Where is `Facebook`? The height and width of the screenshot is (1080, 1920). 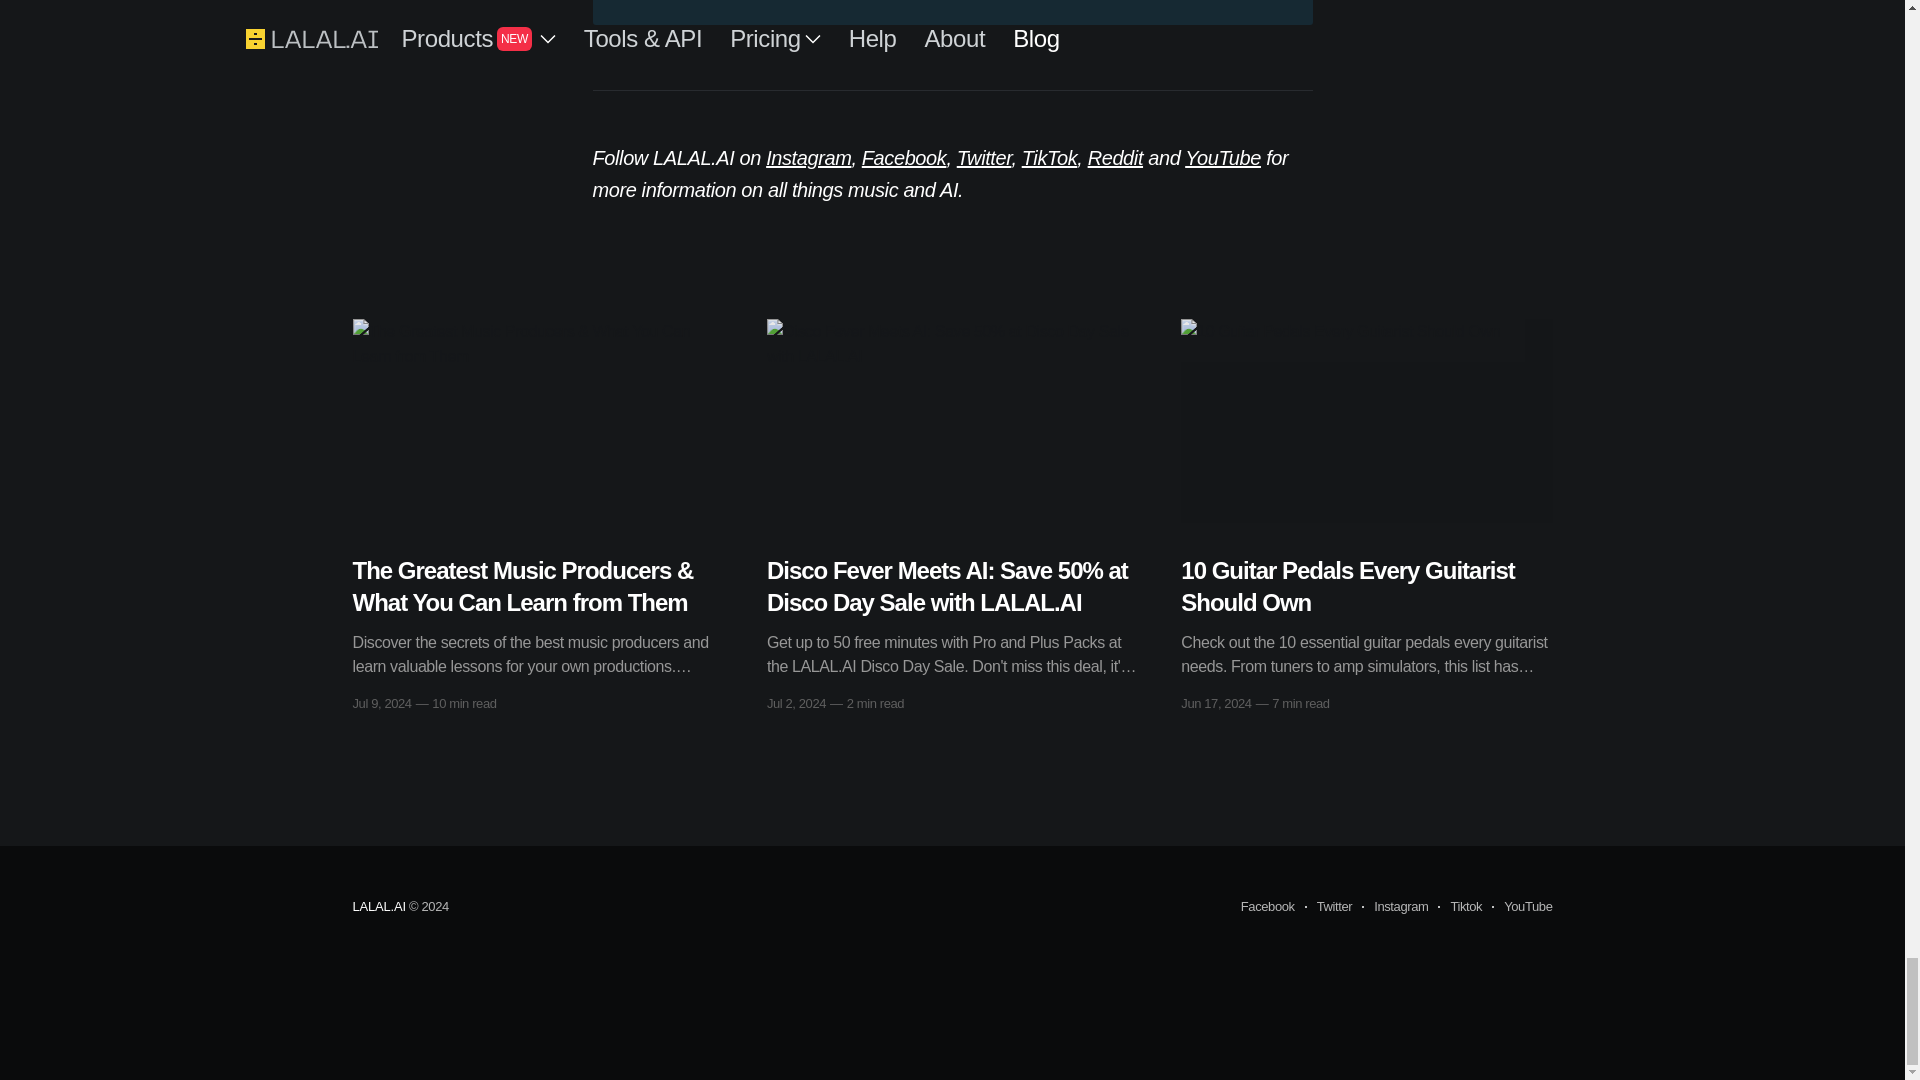
Facebook is located at coordinates (1267, 907).